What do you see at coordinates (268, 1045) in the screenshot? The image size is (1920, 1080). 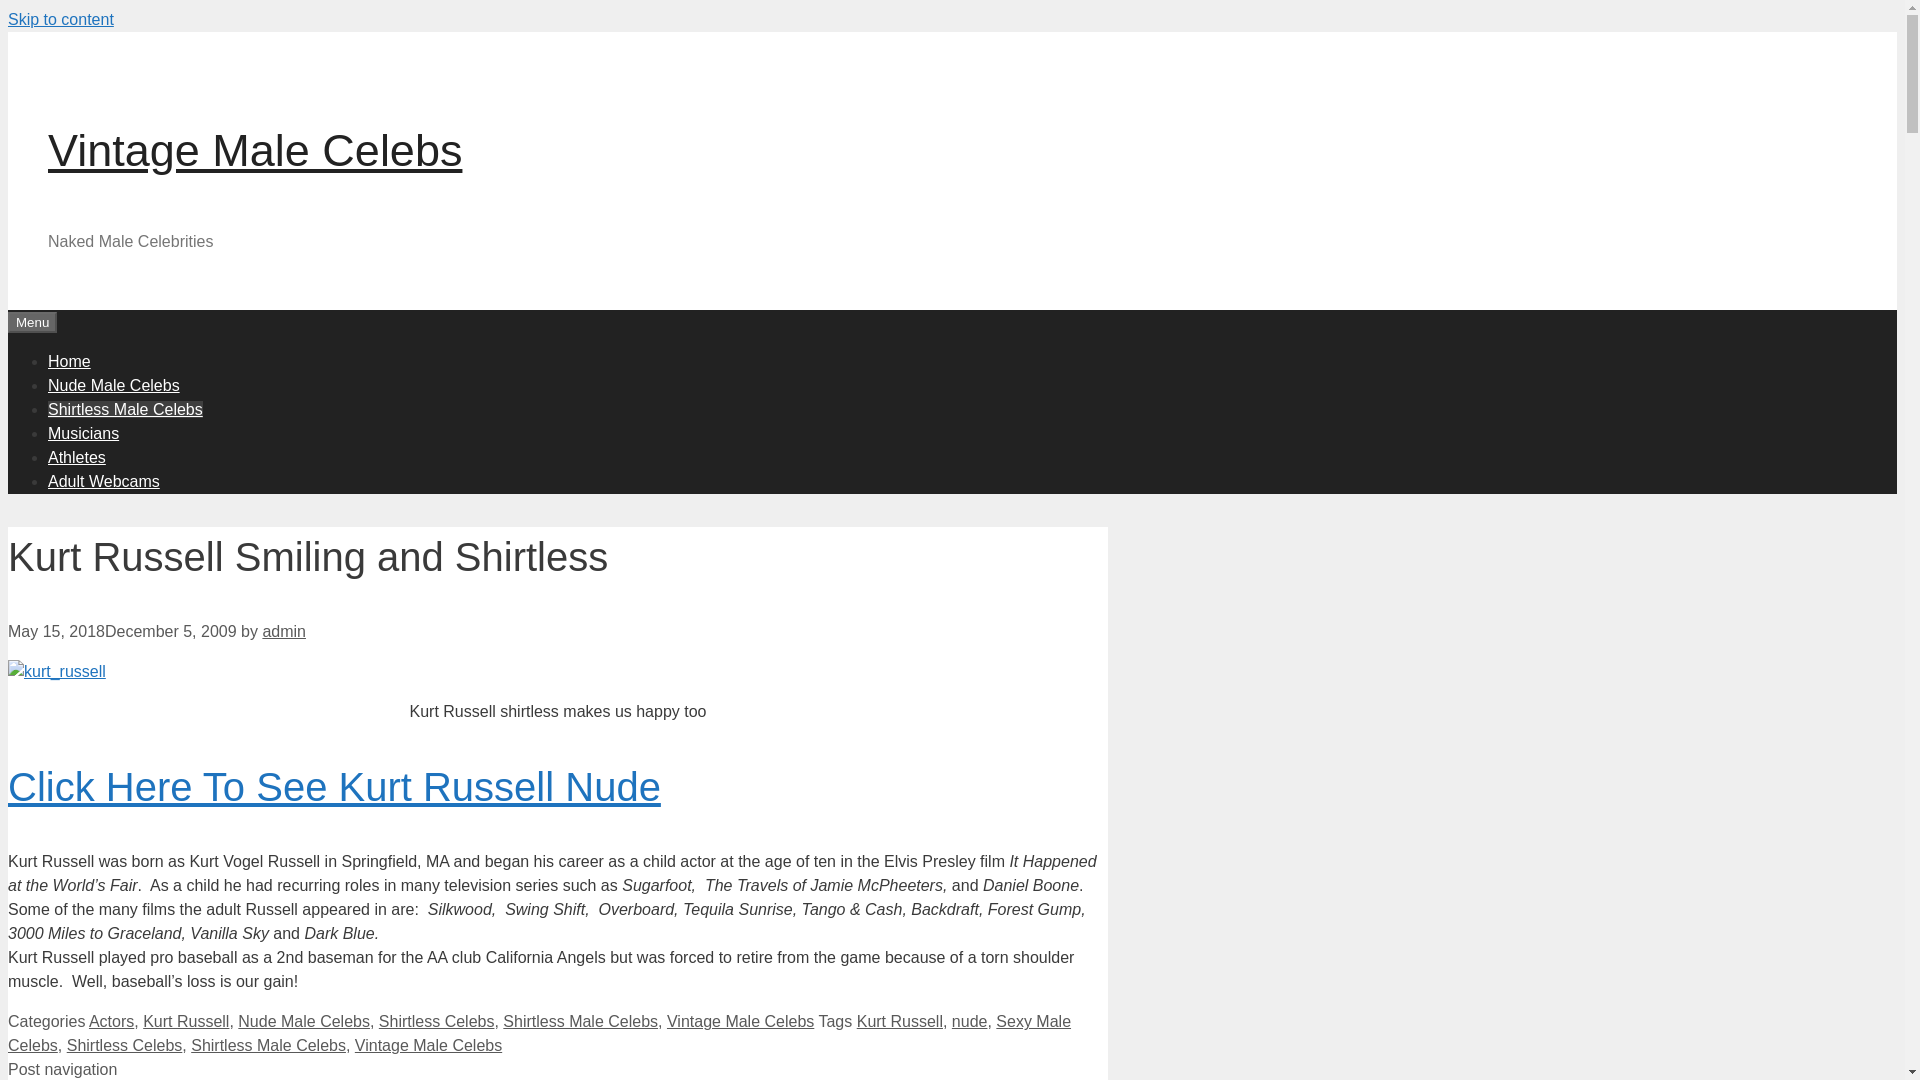 I see `Shirtless Male Celebs` at bounding box center [268, 1045].